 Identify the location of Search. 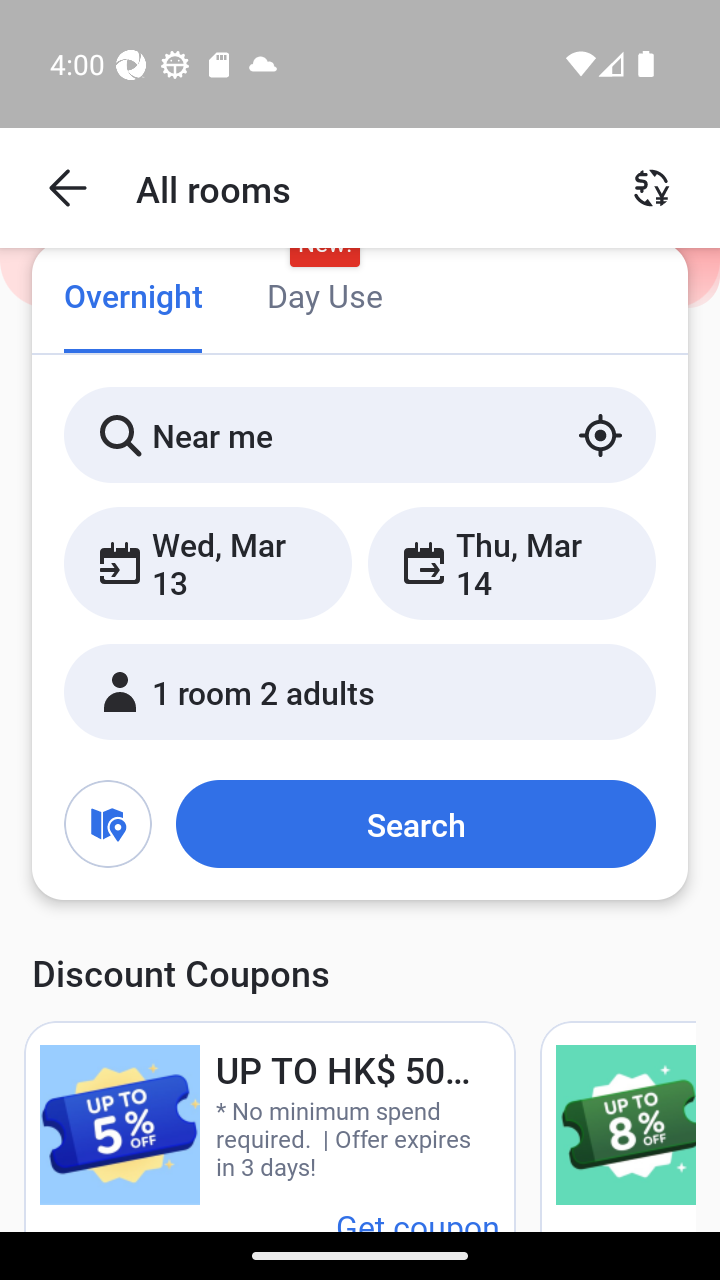
(415, 823).